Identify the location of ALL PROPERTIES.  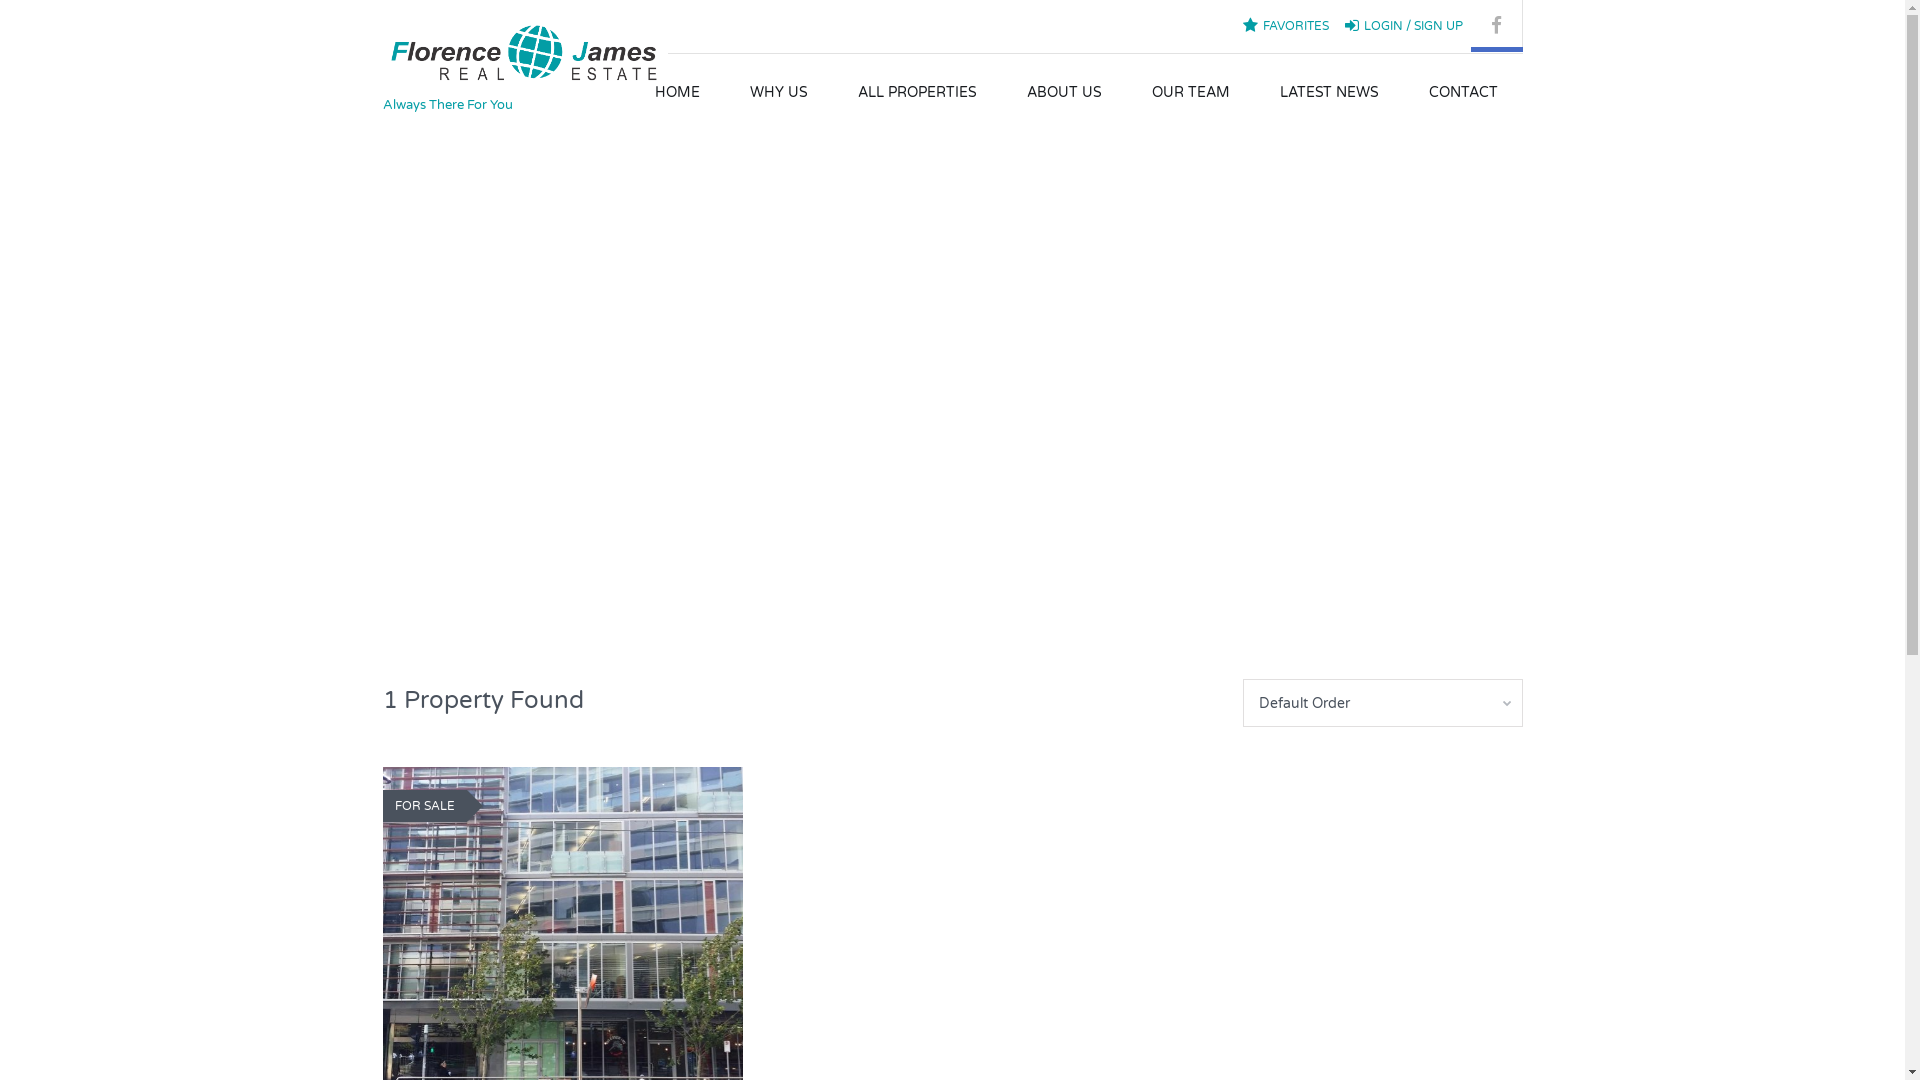
(916, 93).